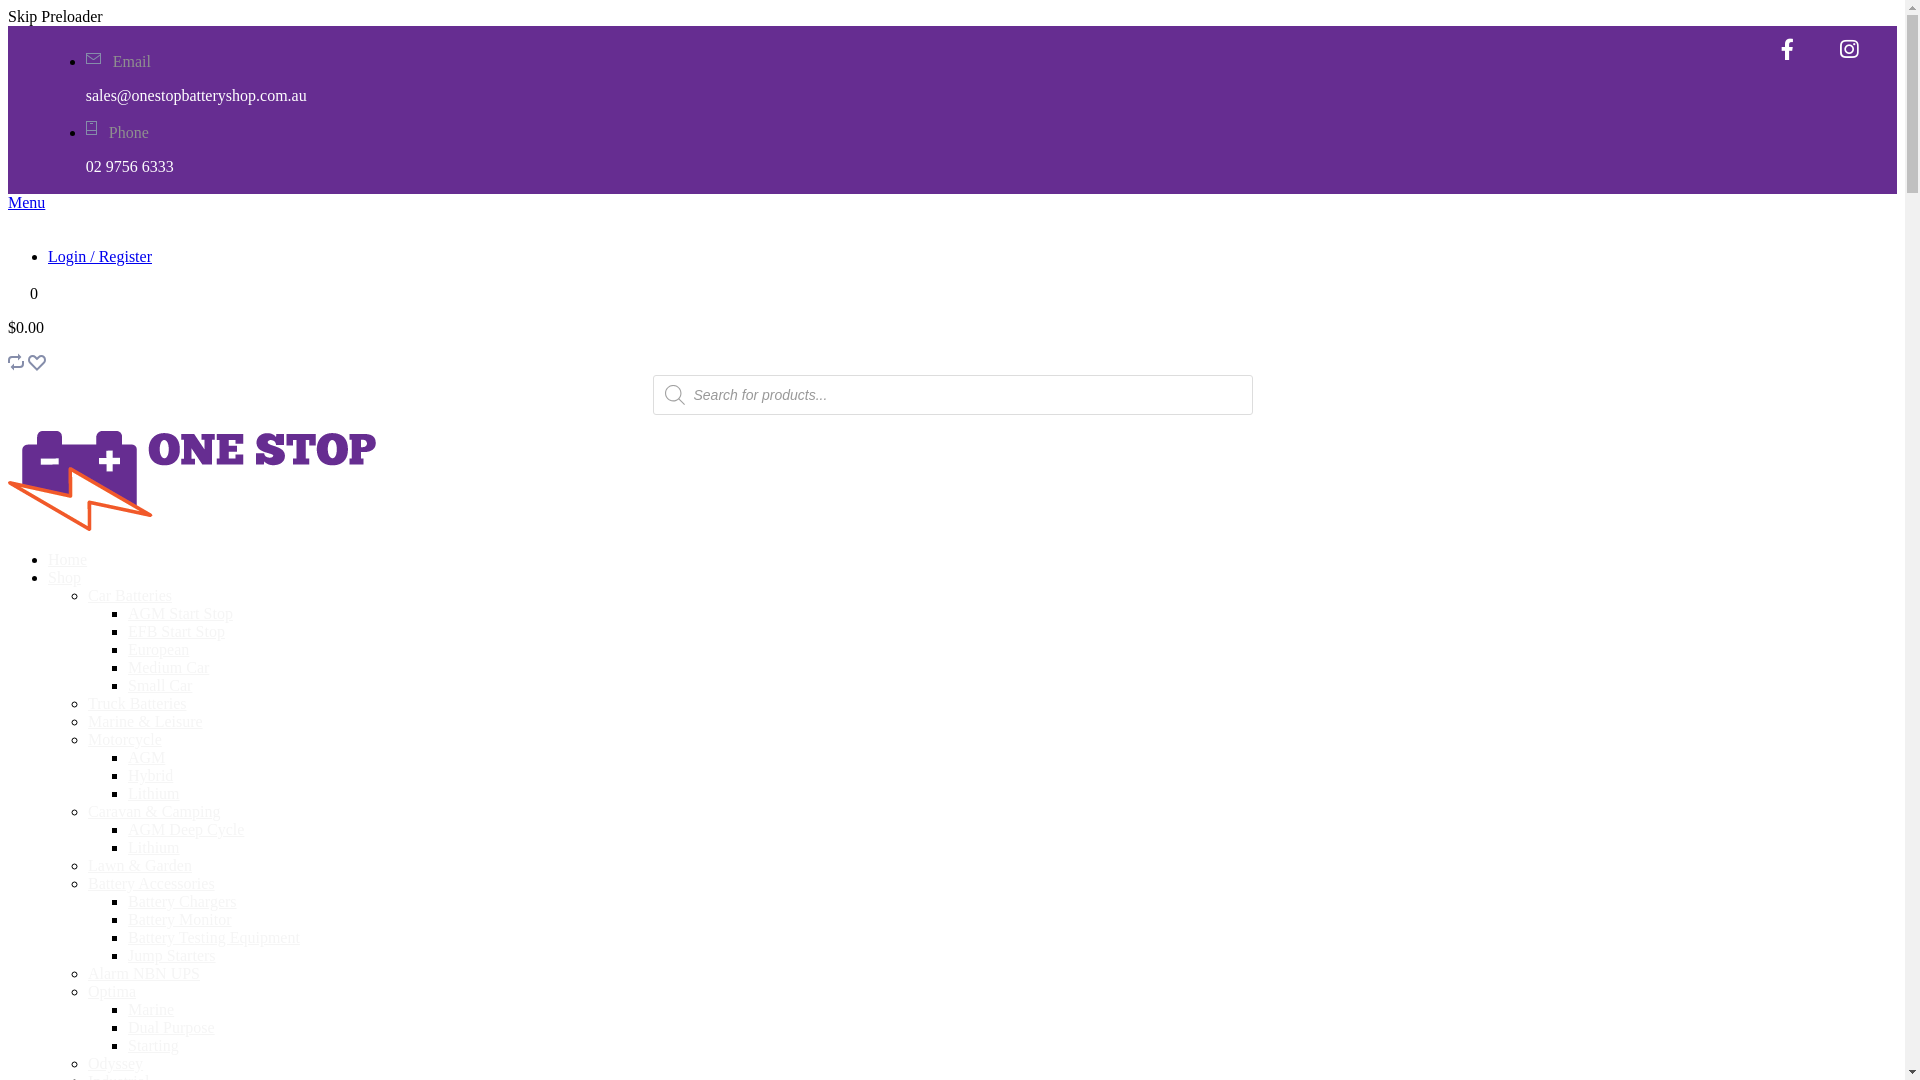 Image resolution: width=1920 pixels, height=1080 pixels. What do you see at coordinates (151, 1009) in the screenshot?
I see `Marine` at bounding box center [151, 1009].